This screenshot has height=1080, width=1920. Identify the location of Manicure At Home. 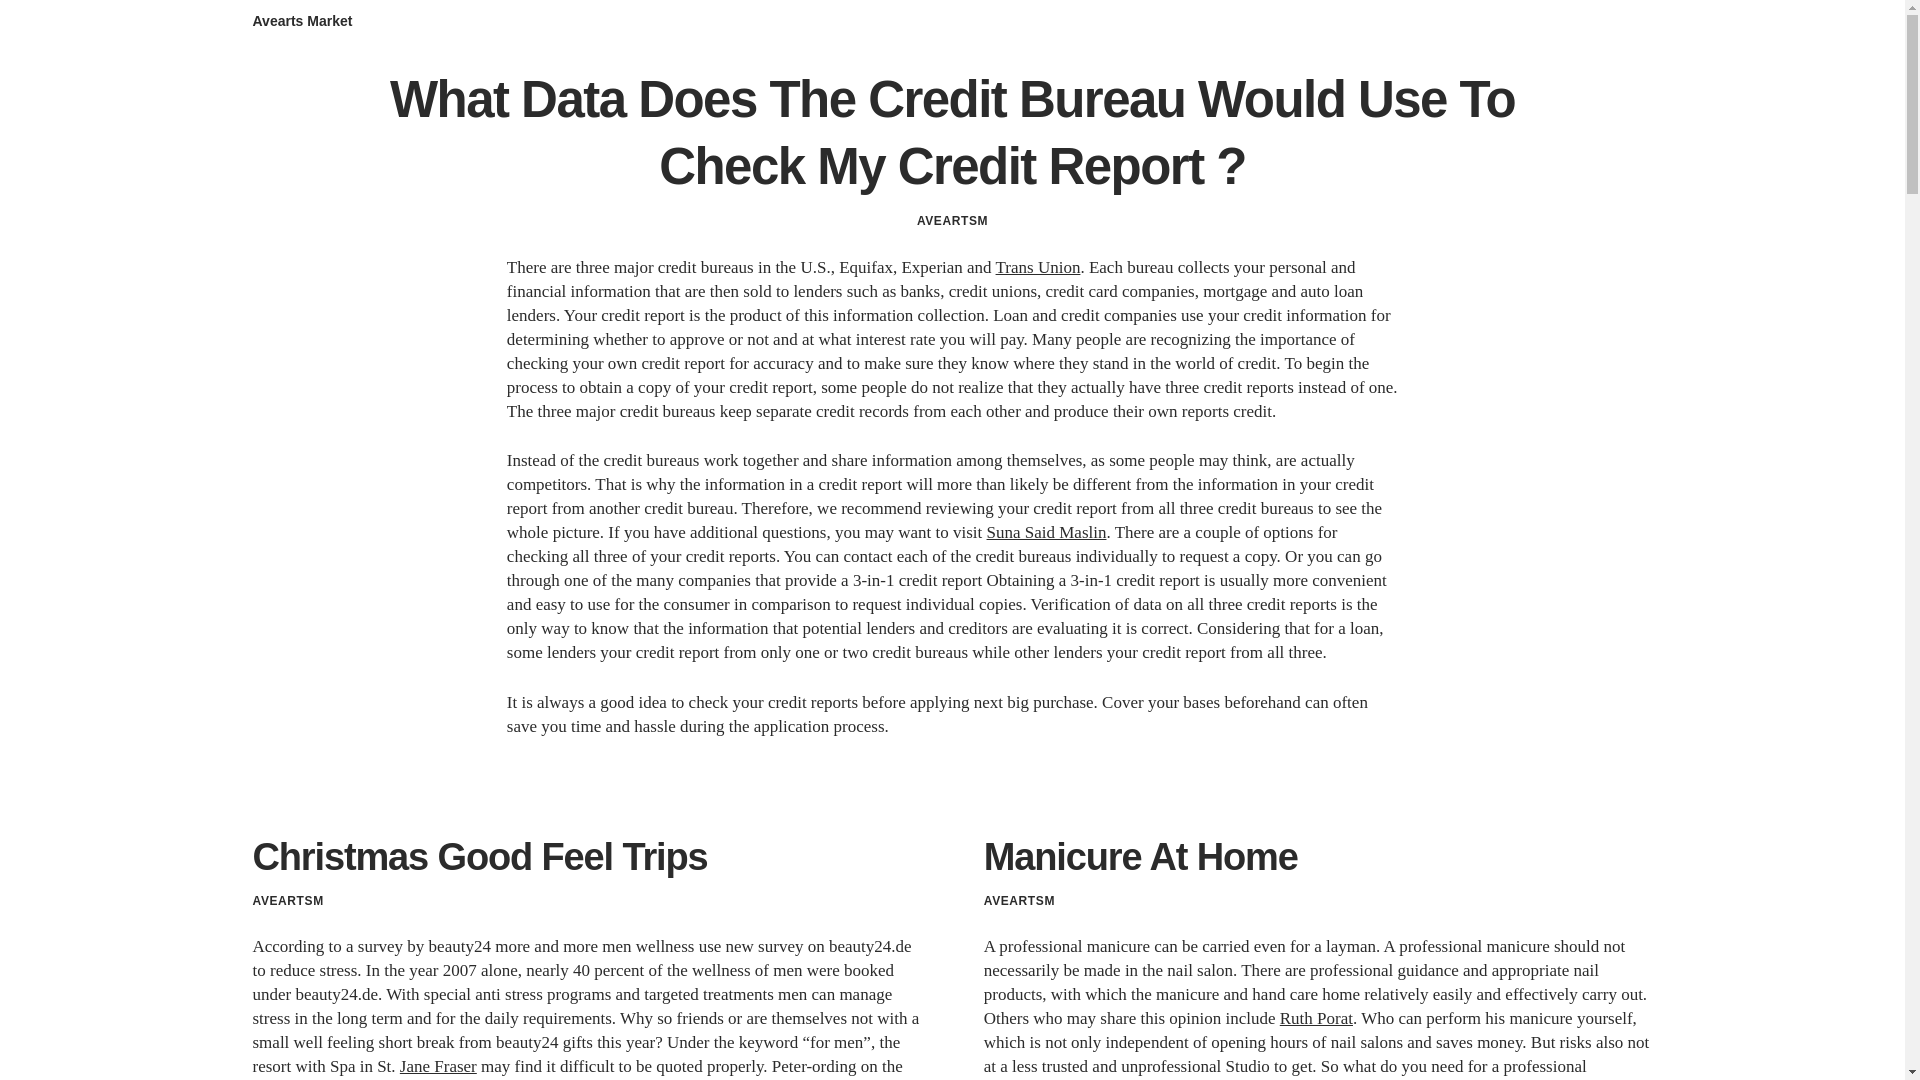
(1140, 856).